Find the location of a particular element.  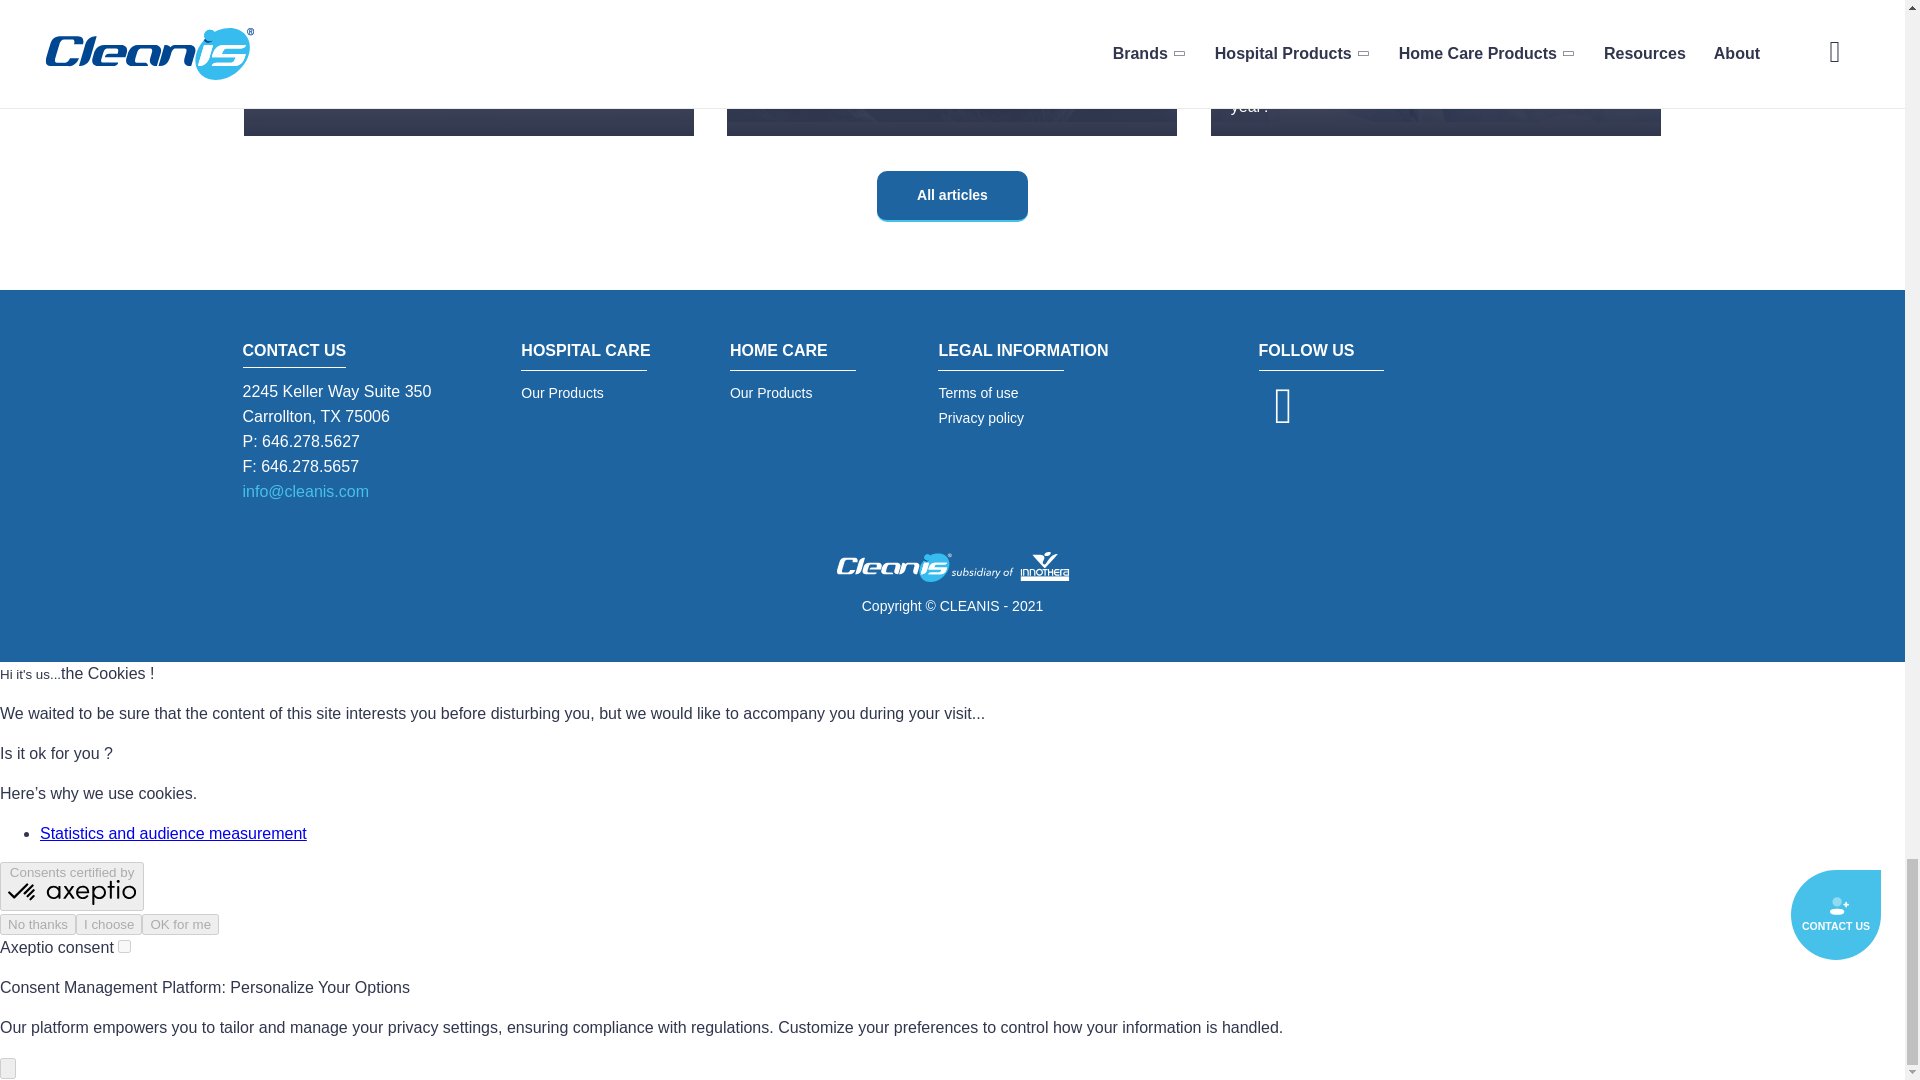

Our Products is located at coordinates (804, 394).